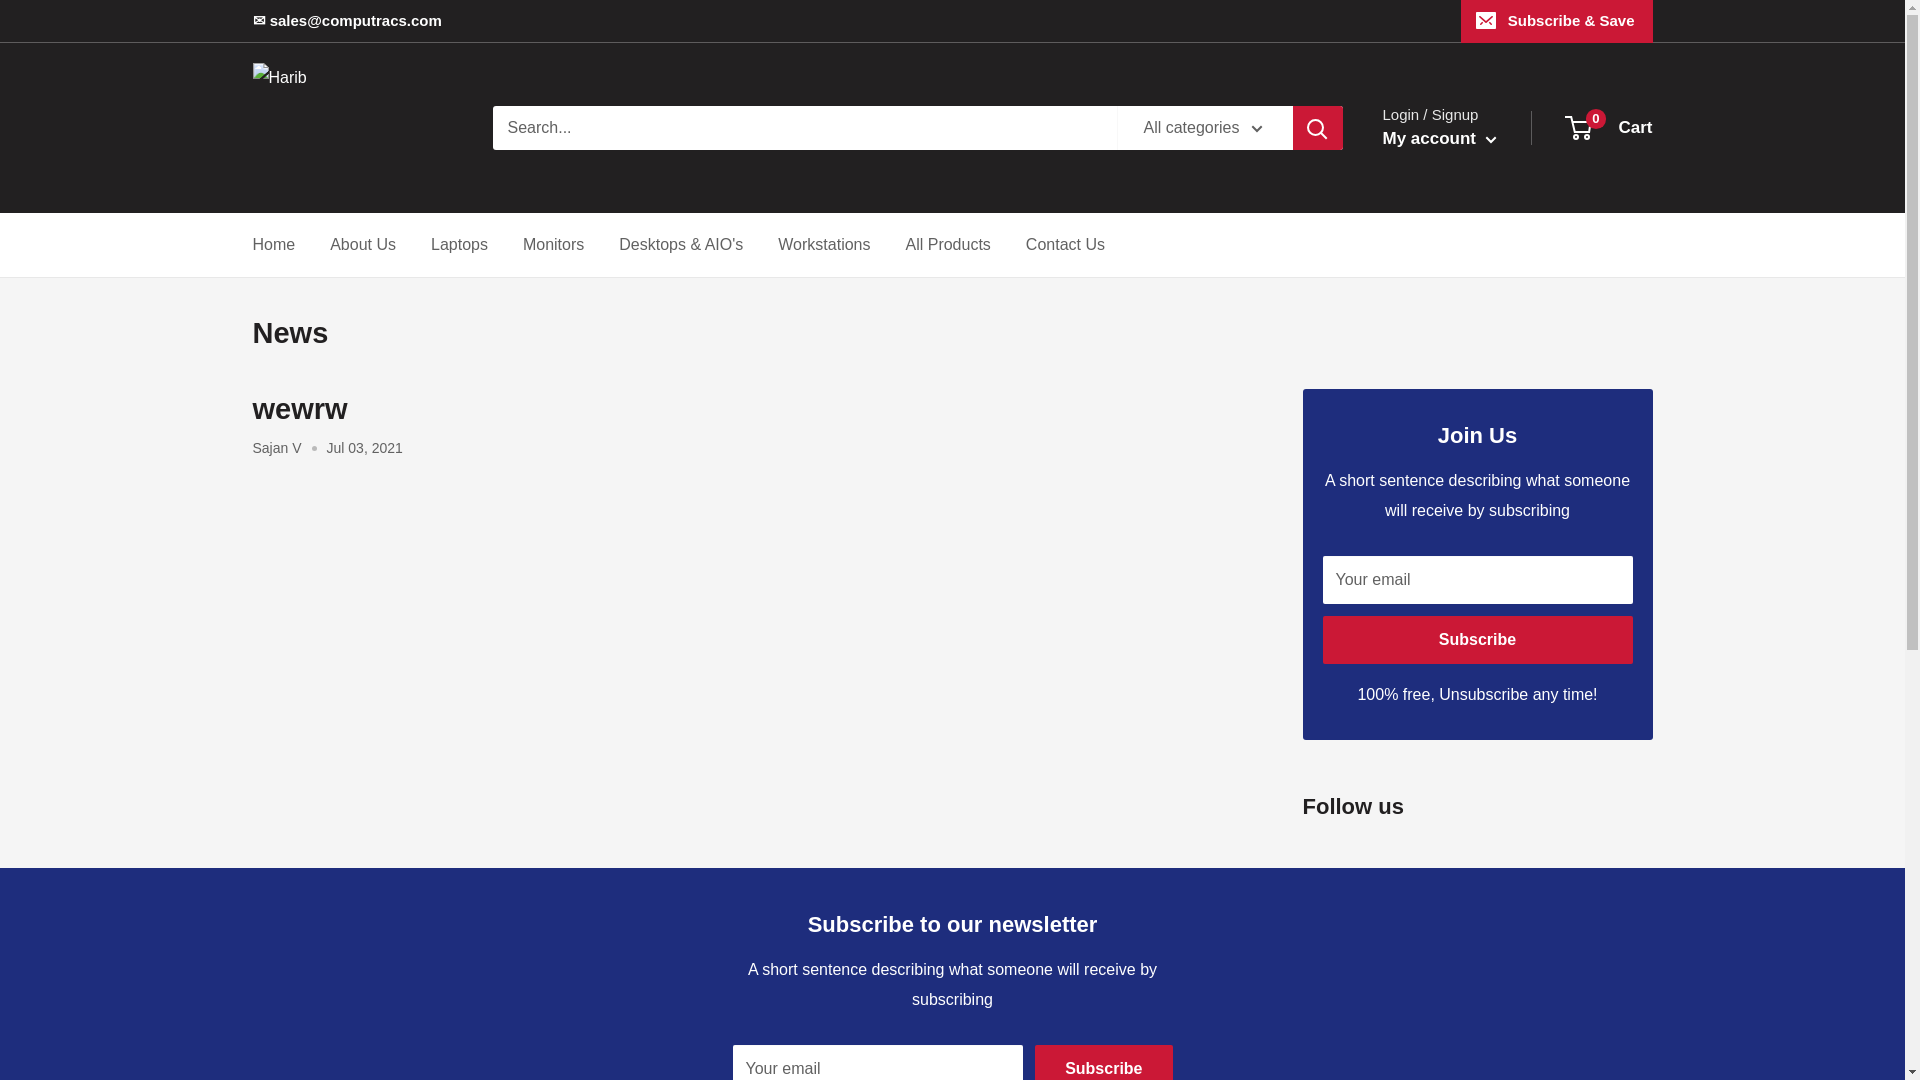  Describe the element at coordinates (823, 245) in the screenshot. I see `Laptops` at that location.